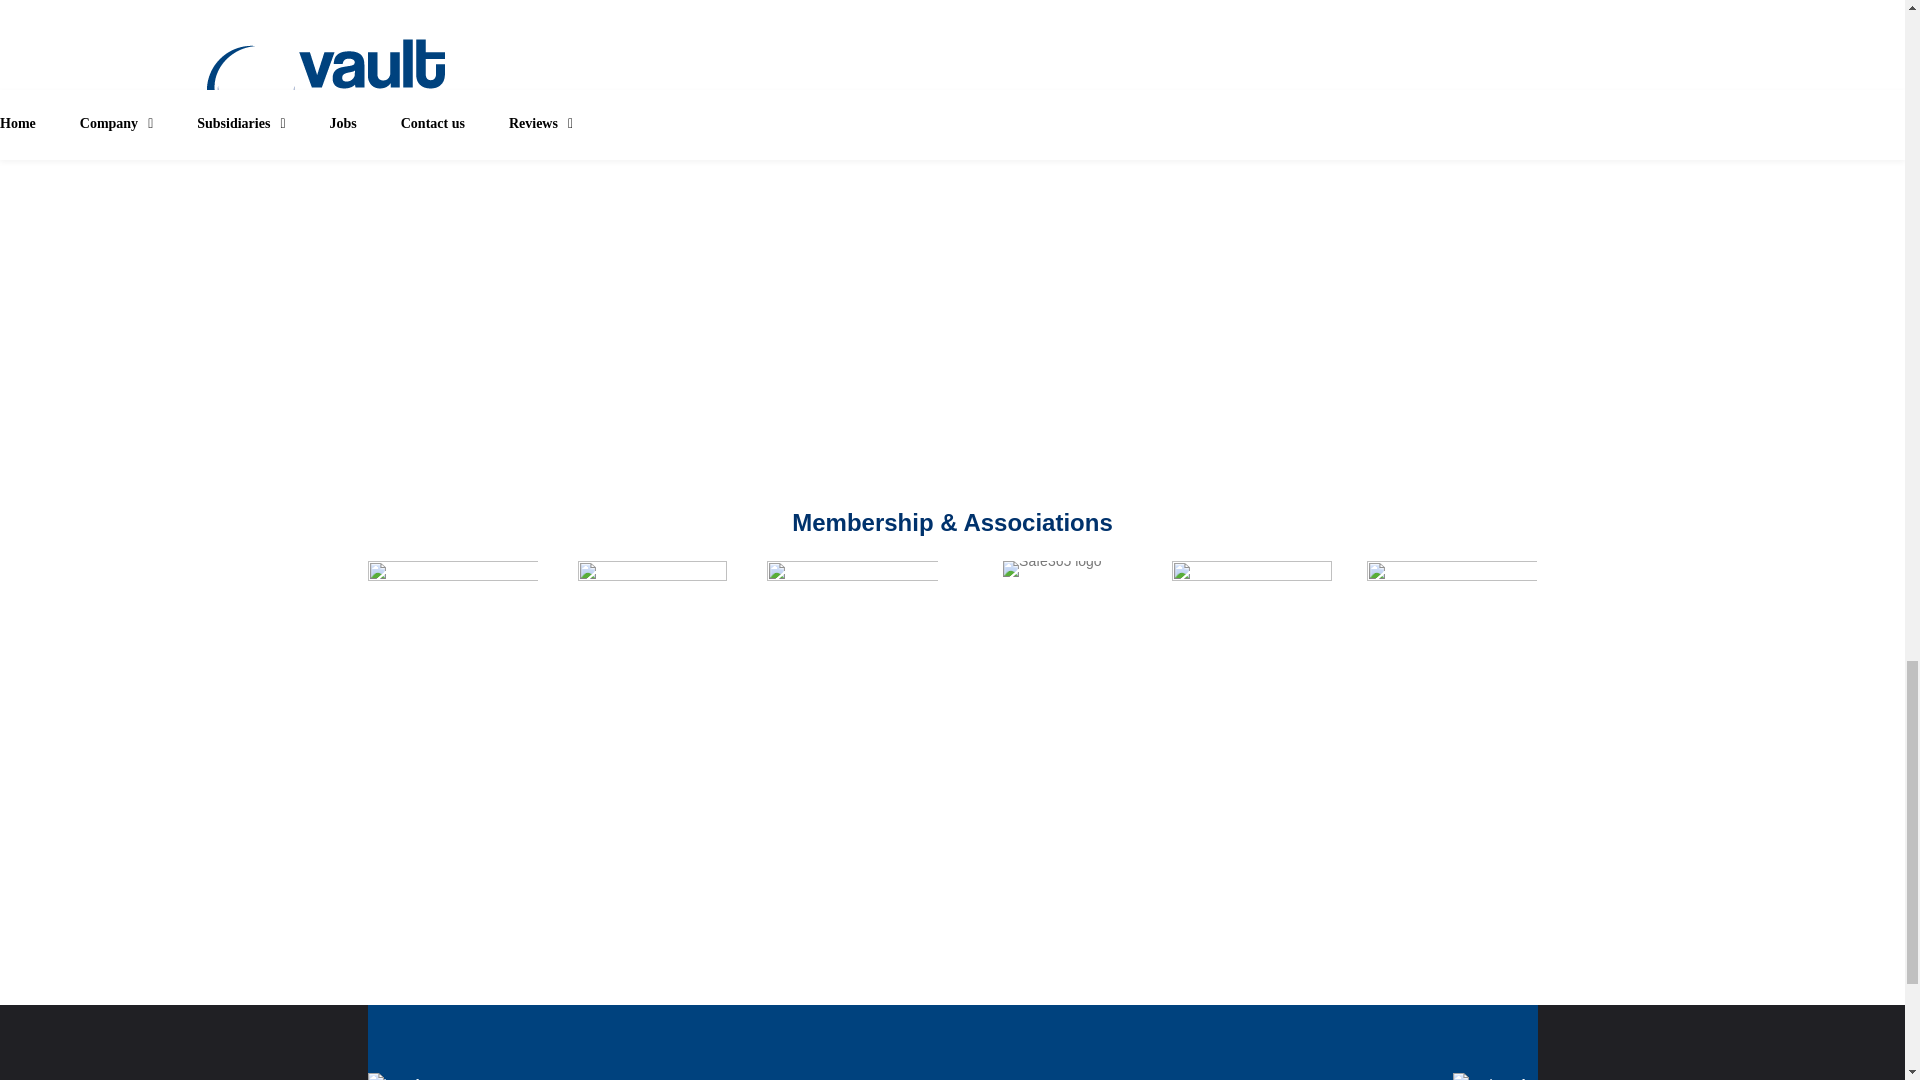  What do you see at coordinates (1452, 591) in the screenshot?
I see `ministry` at bounding box center [1452, 591].